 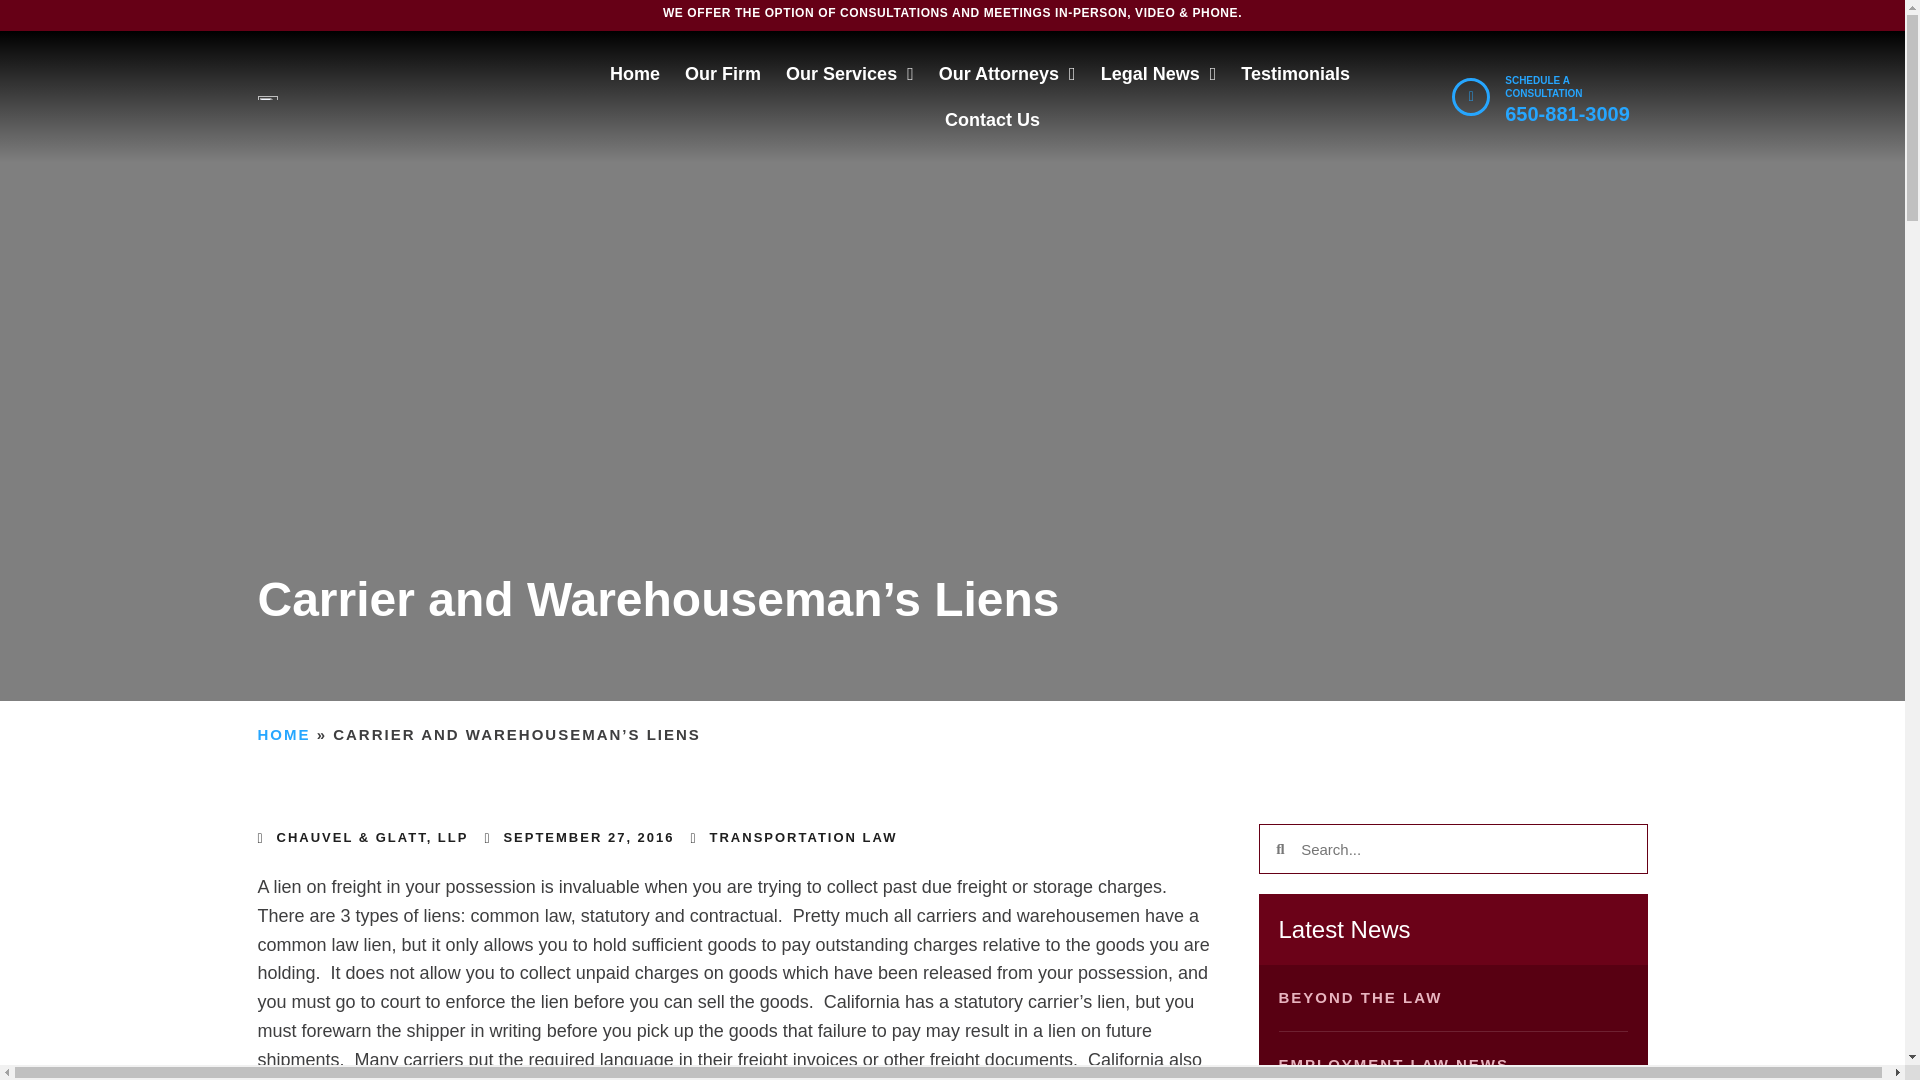 What do you see at coordinates (992, 120) in the screenshot?
I see `Contact Us` at bounding box center [992, 120].